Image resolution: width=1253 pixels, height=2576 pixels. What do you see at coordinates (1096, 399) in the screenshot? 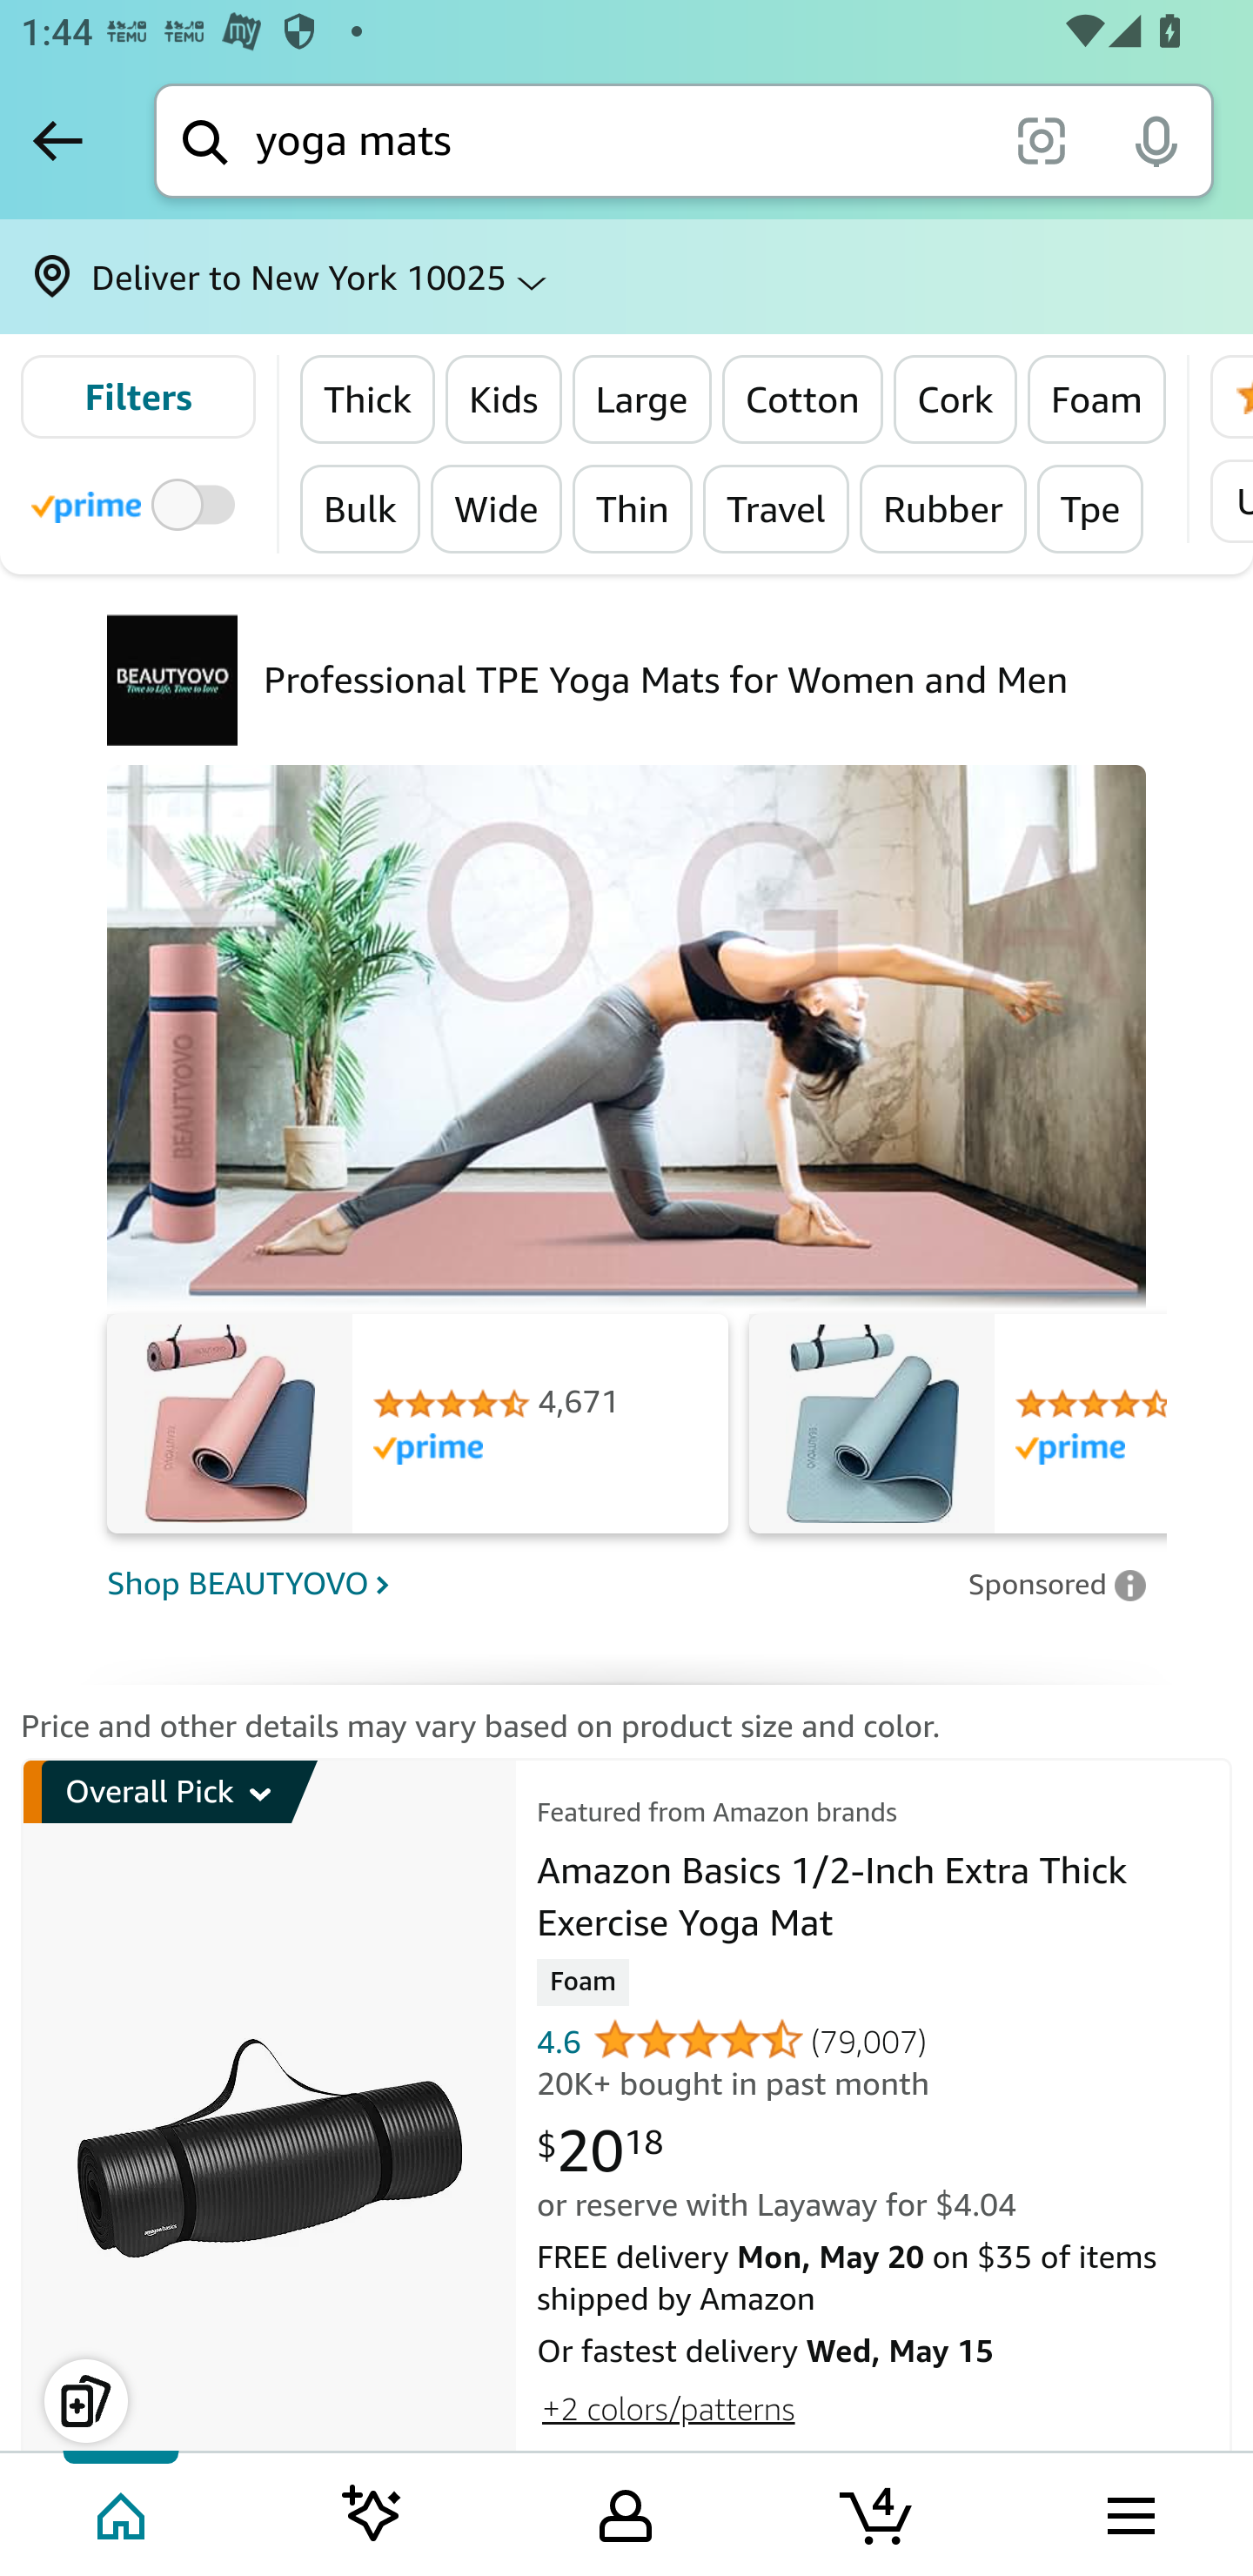
I see `Foam` at bounding box center [1096, 399].